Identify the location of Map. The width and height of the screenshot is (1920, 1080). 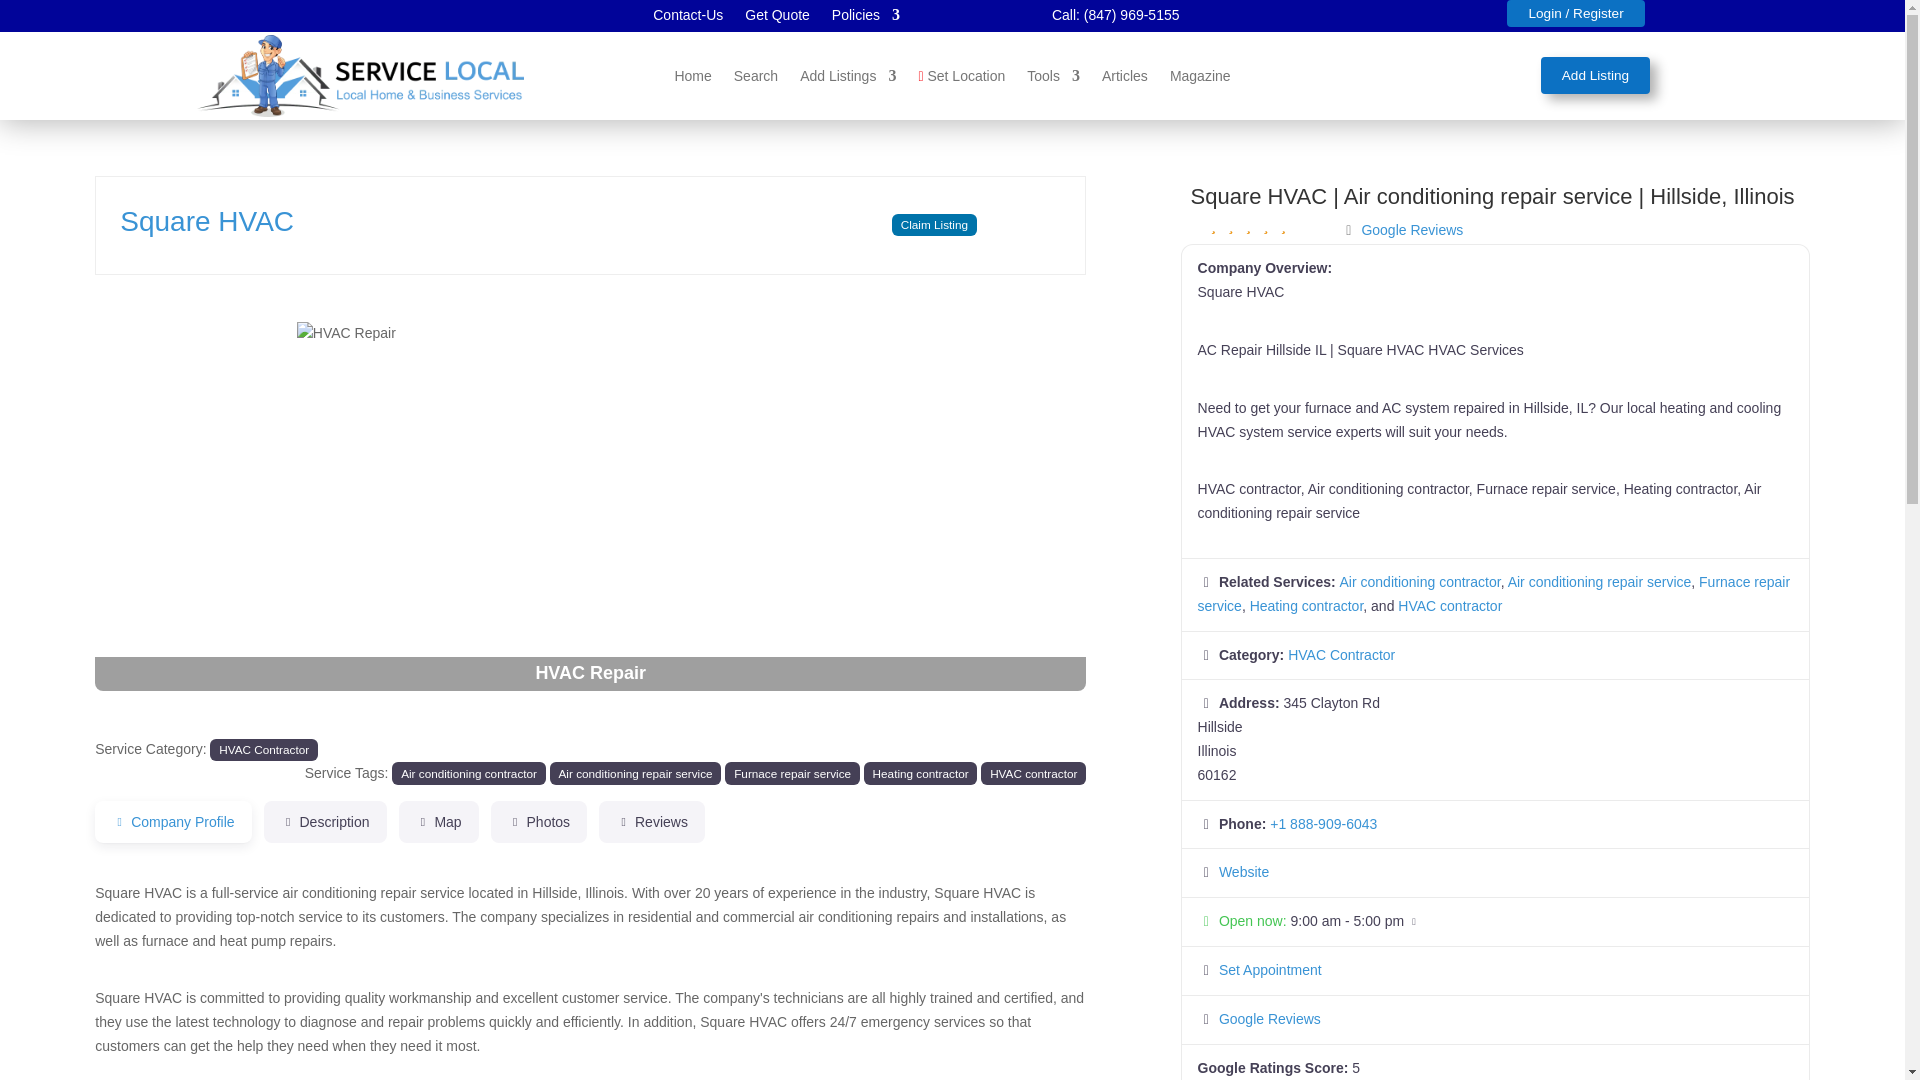
(438, 822).